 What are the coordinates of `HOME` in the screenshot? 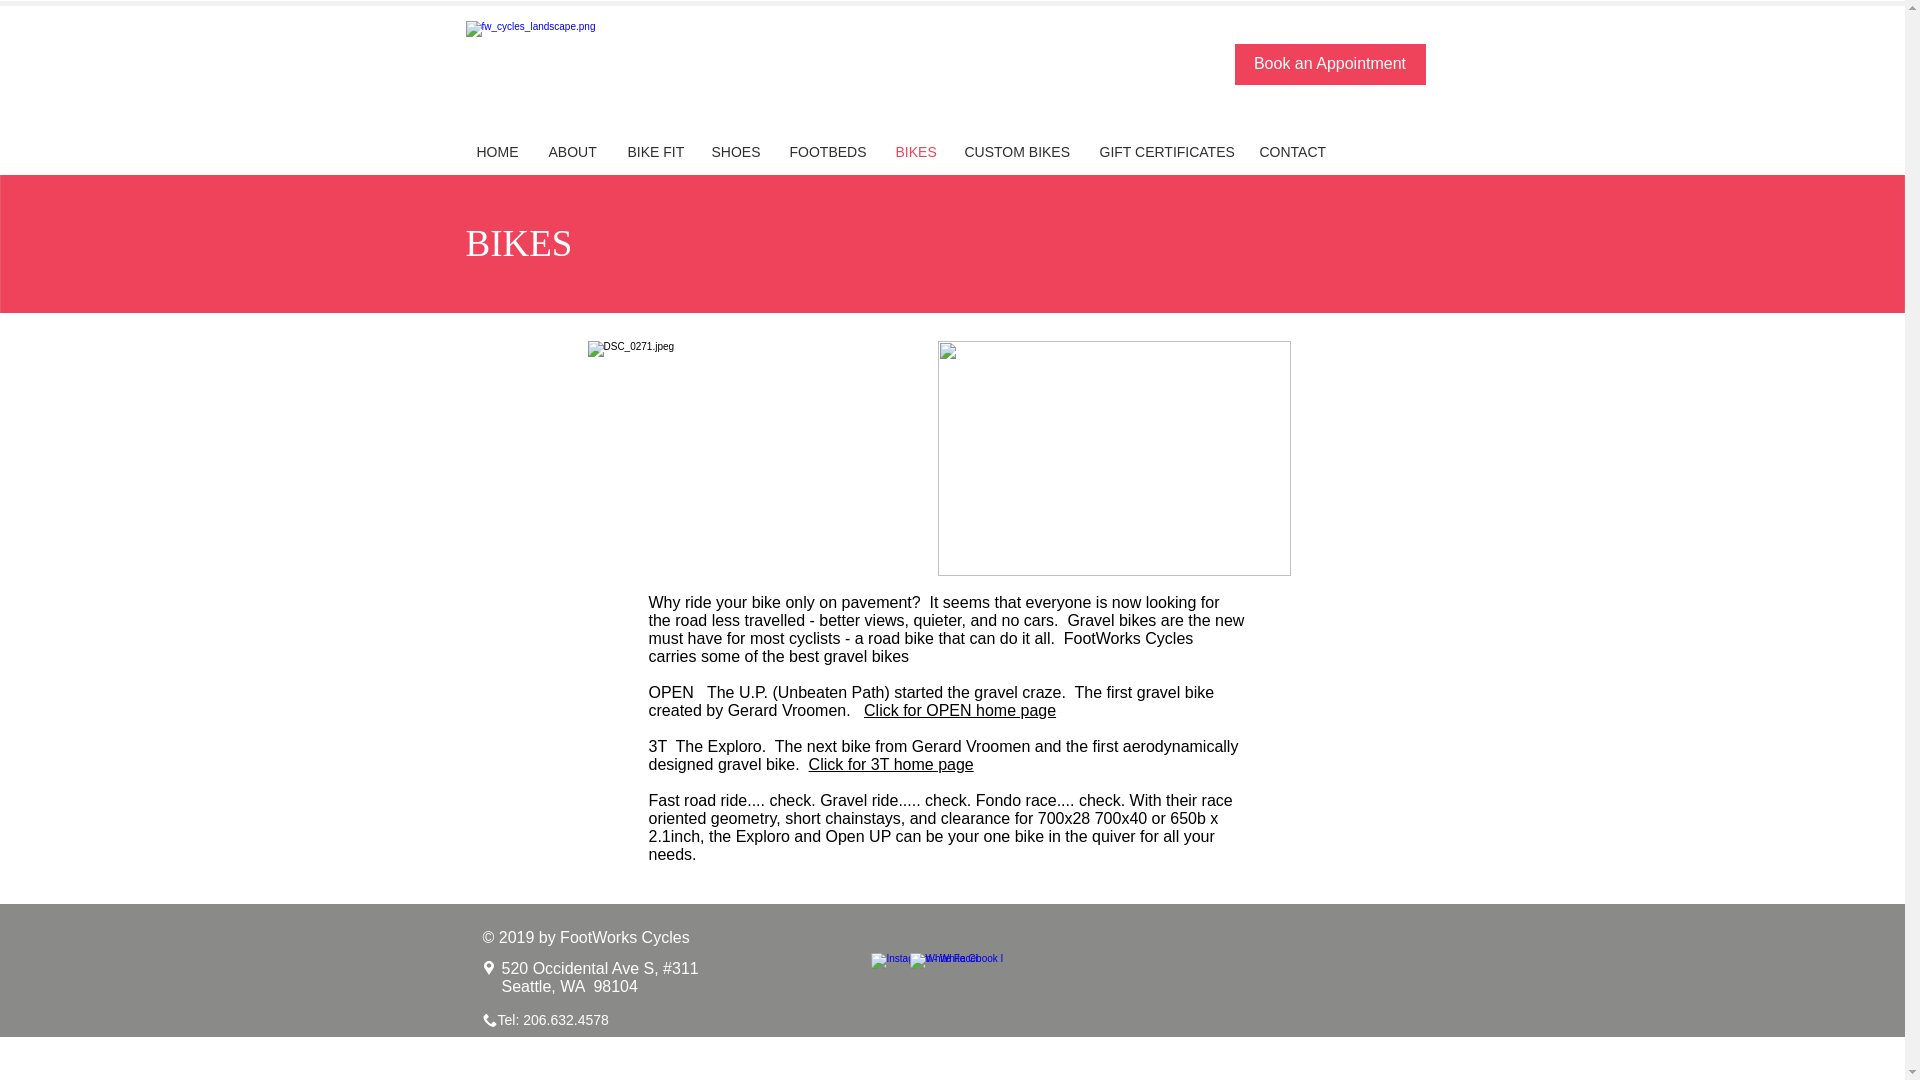 It's located at (498, 151).